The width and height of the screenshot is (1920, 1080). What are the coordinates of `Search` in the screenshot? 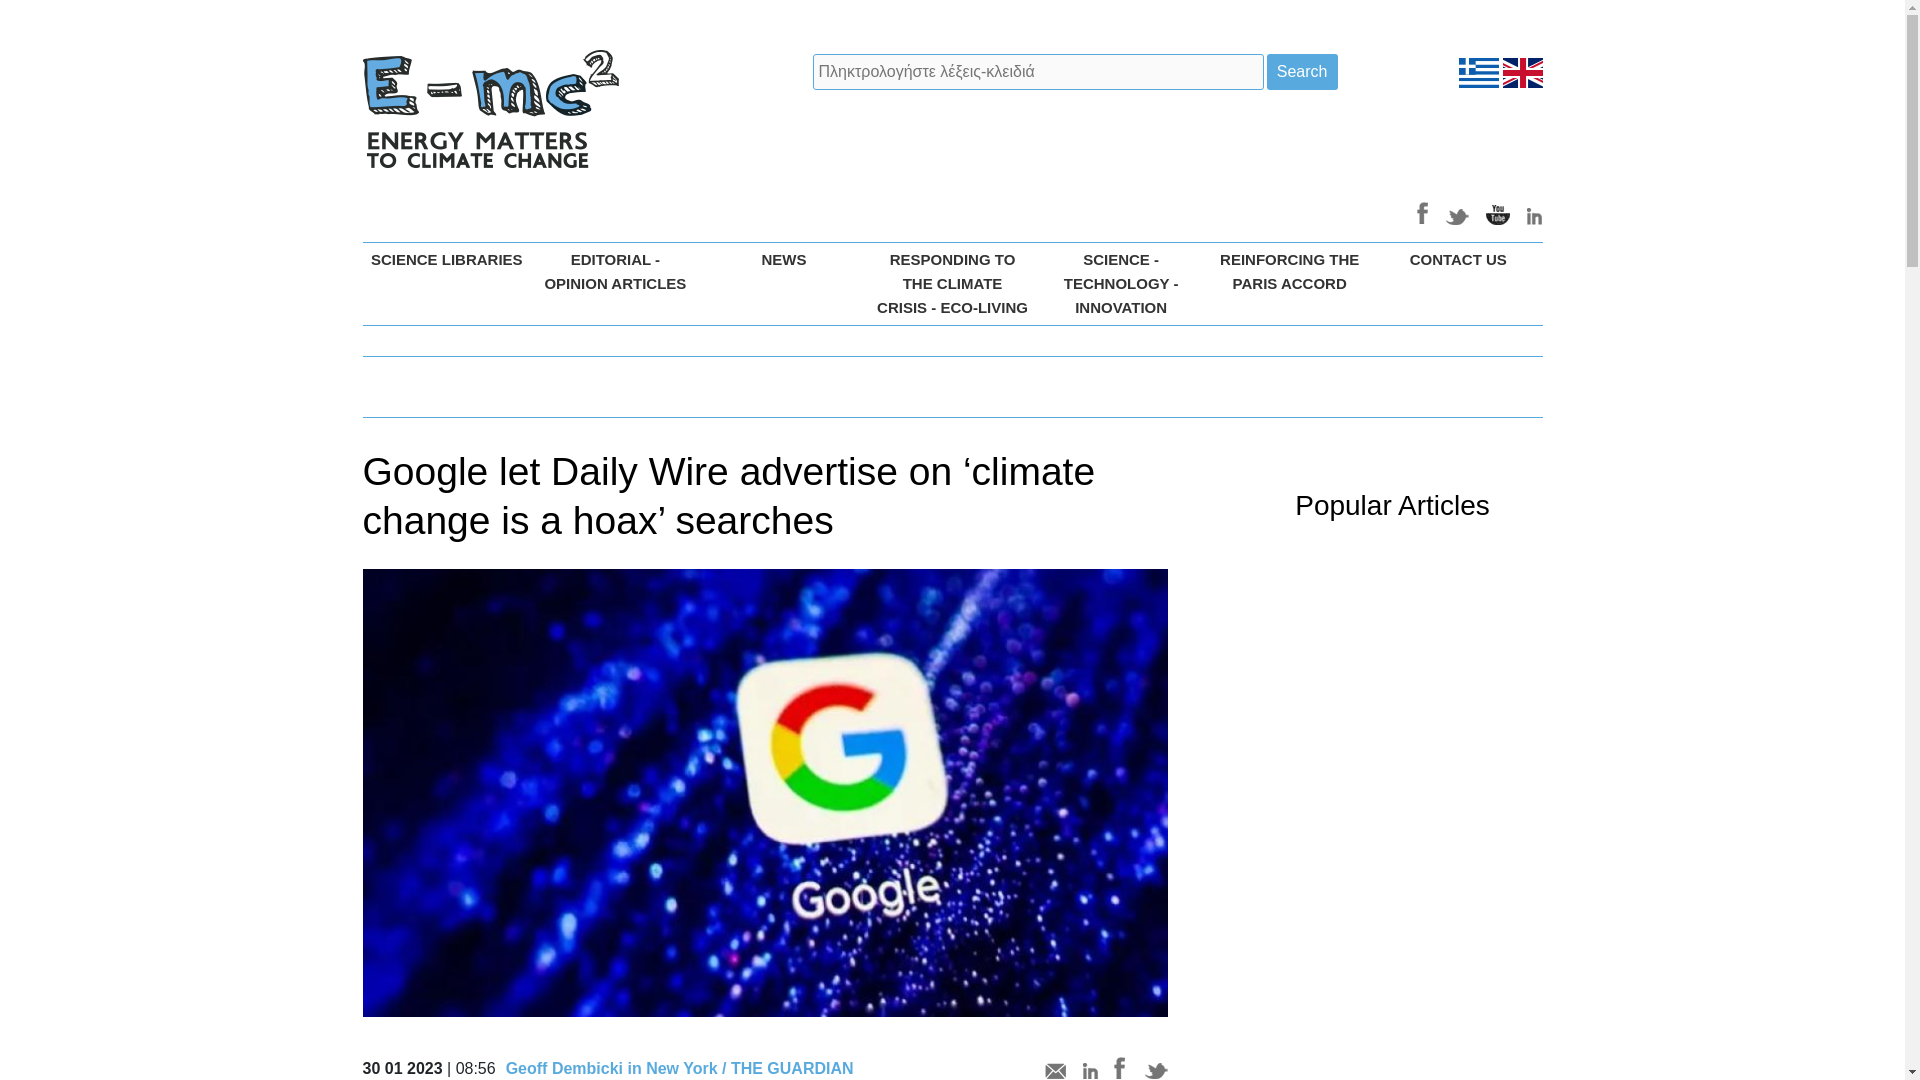 It's located at (1302, 72).